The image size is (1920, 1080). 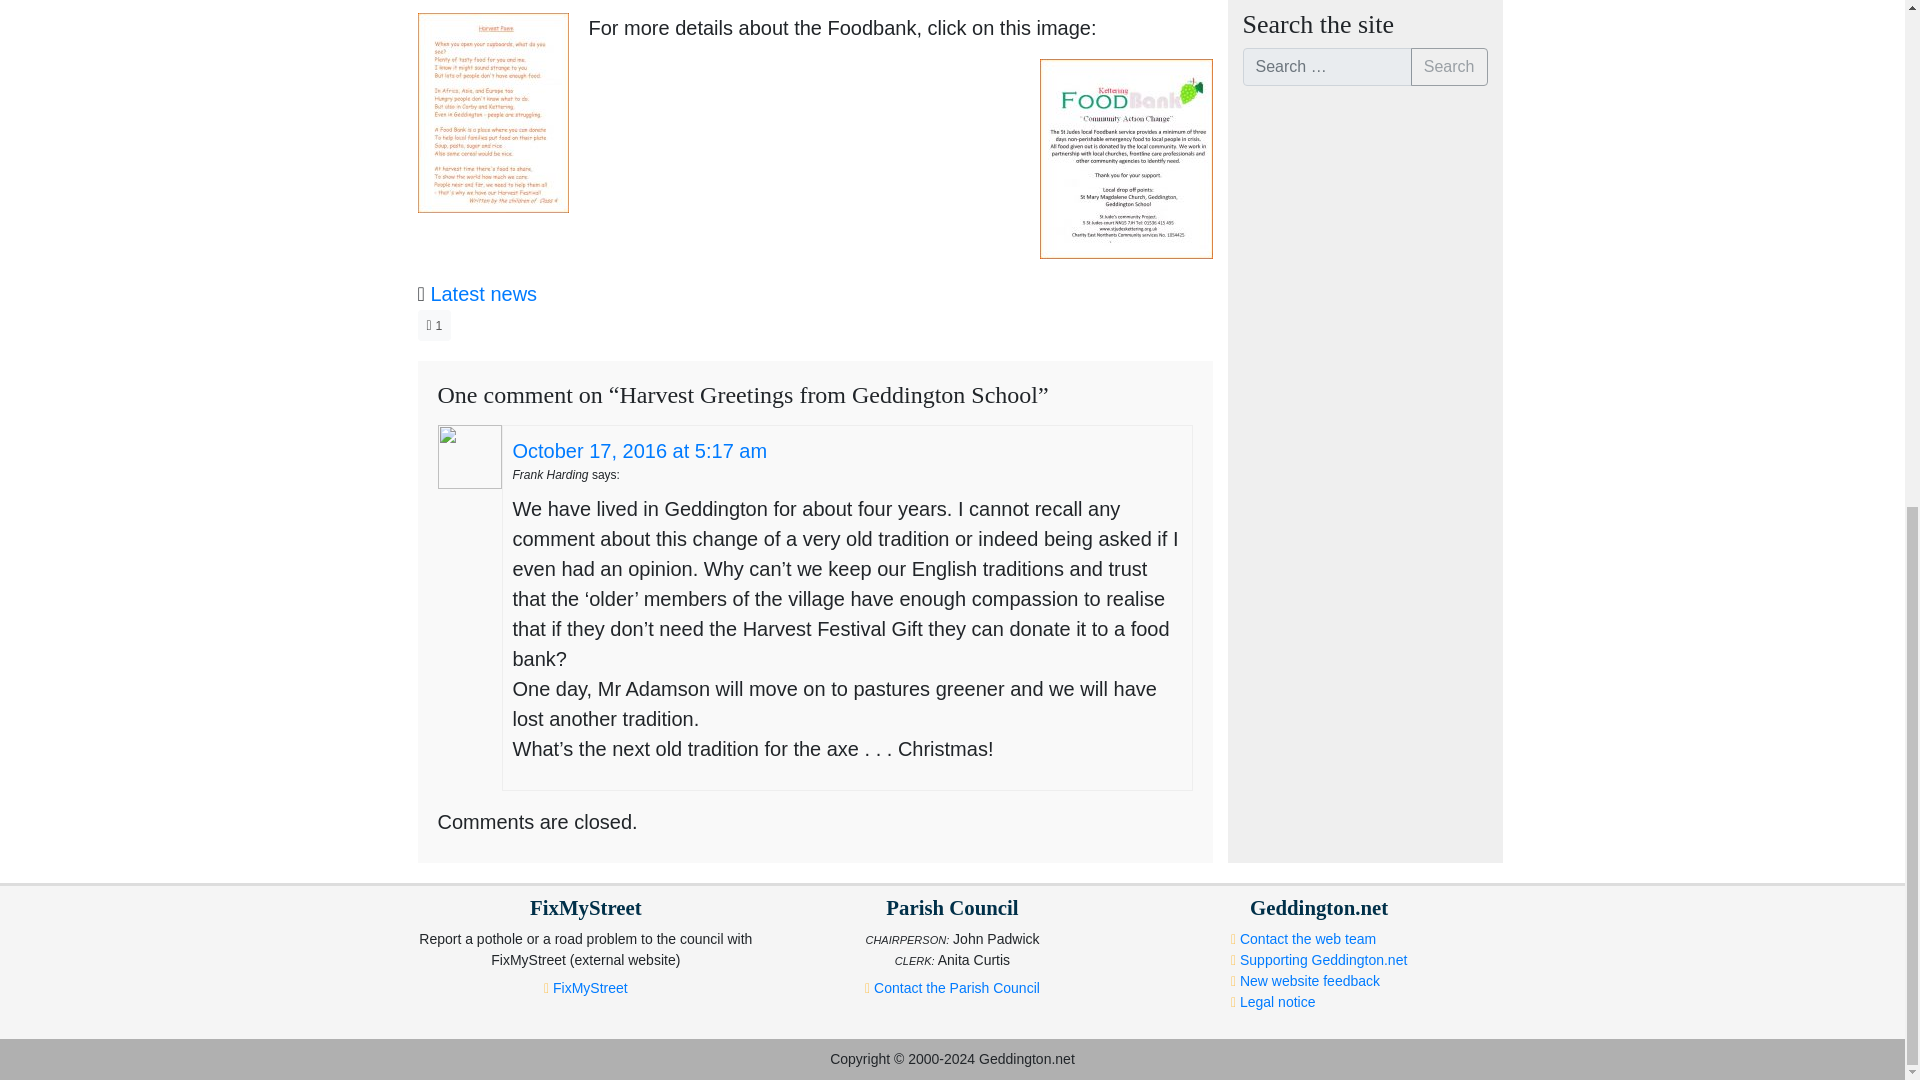 I want to click on Search, so click(x=1450, y=66).